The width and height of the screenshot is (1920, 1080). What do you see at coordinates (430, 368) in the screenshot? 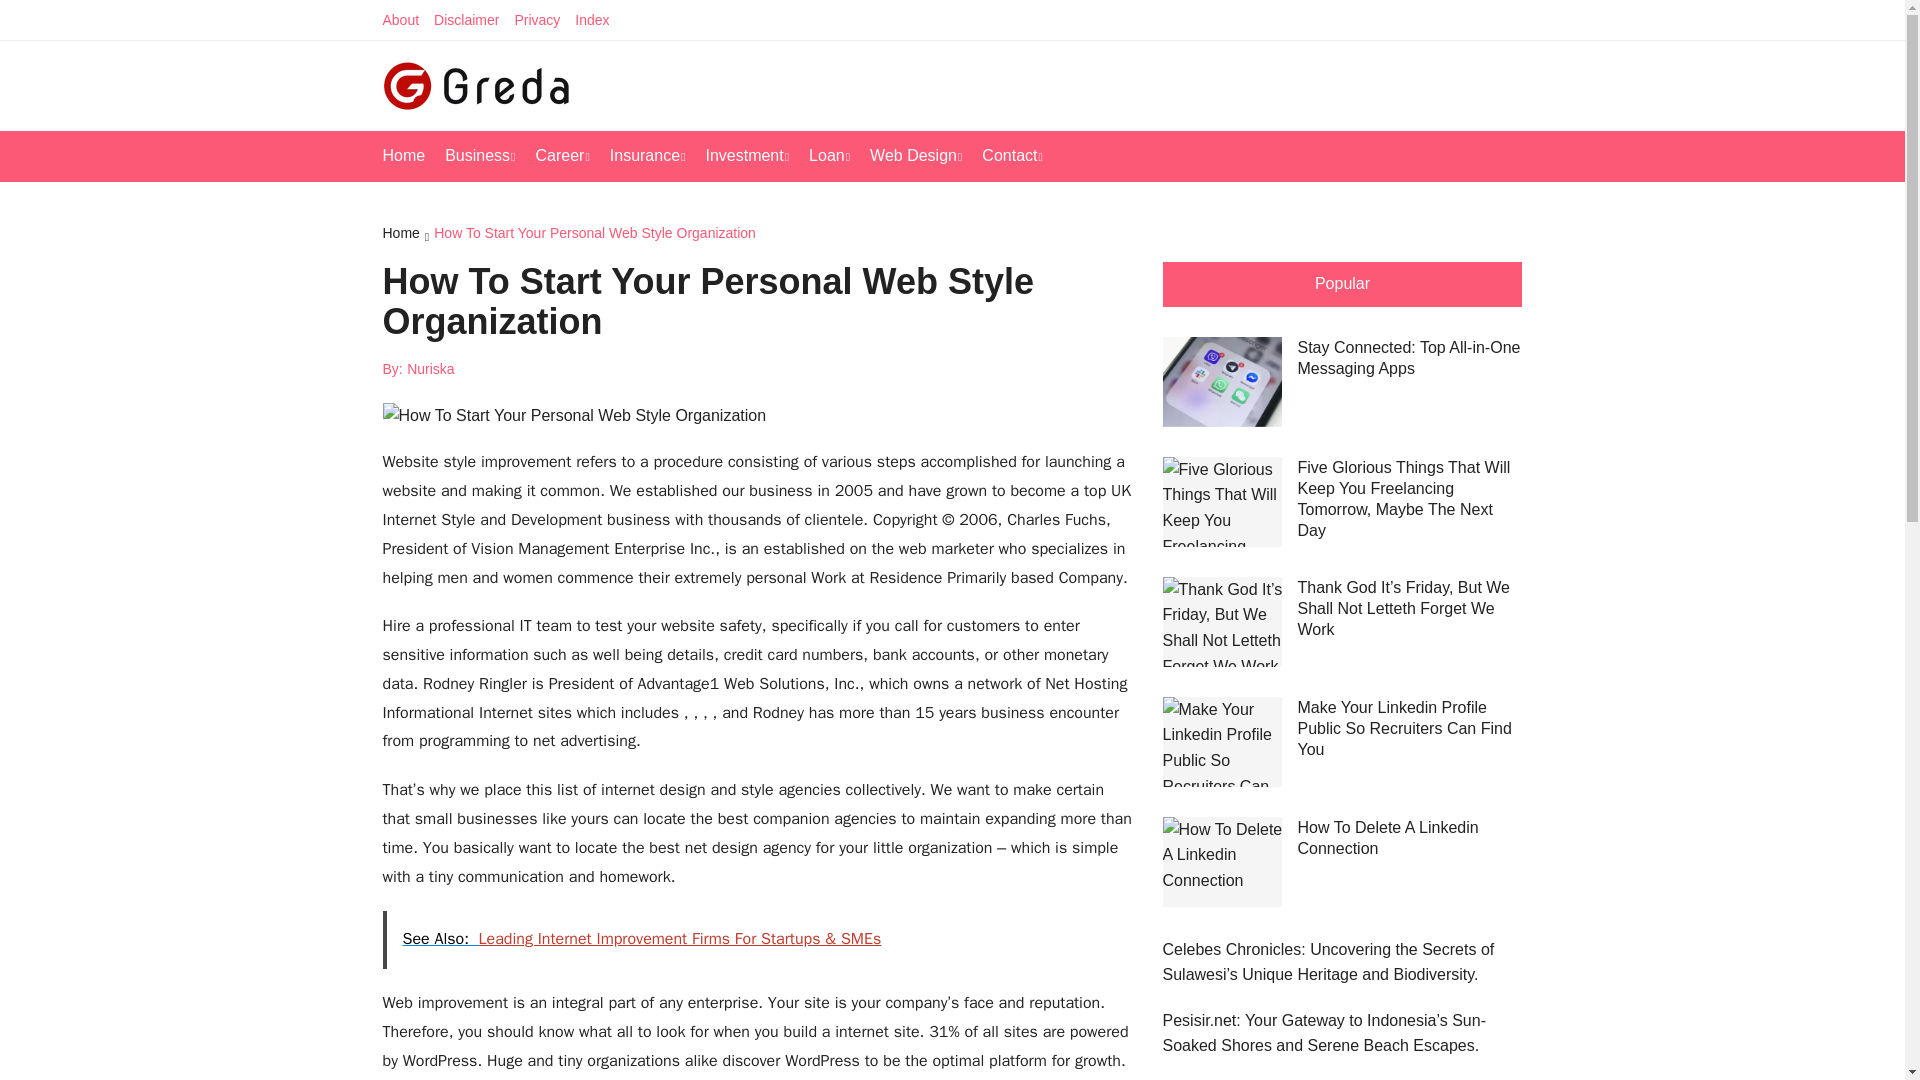
I see `Nuriska` at bounding box center [430, 368].